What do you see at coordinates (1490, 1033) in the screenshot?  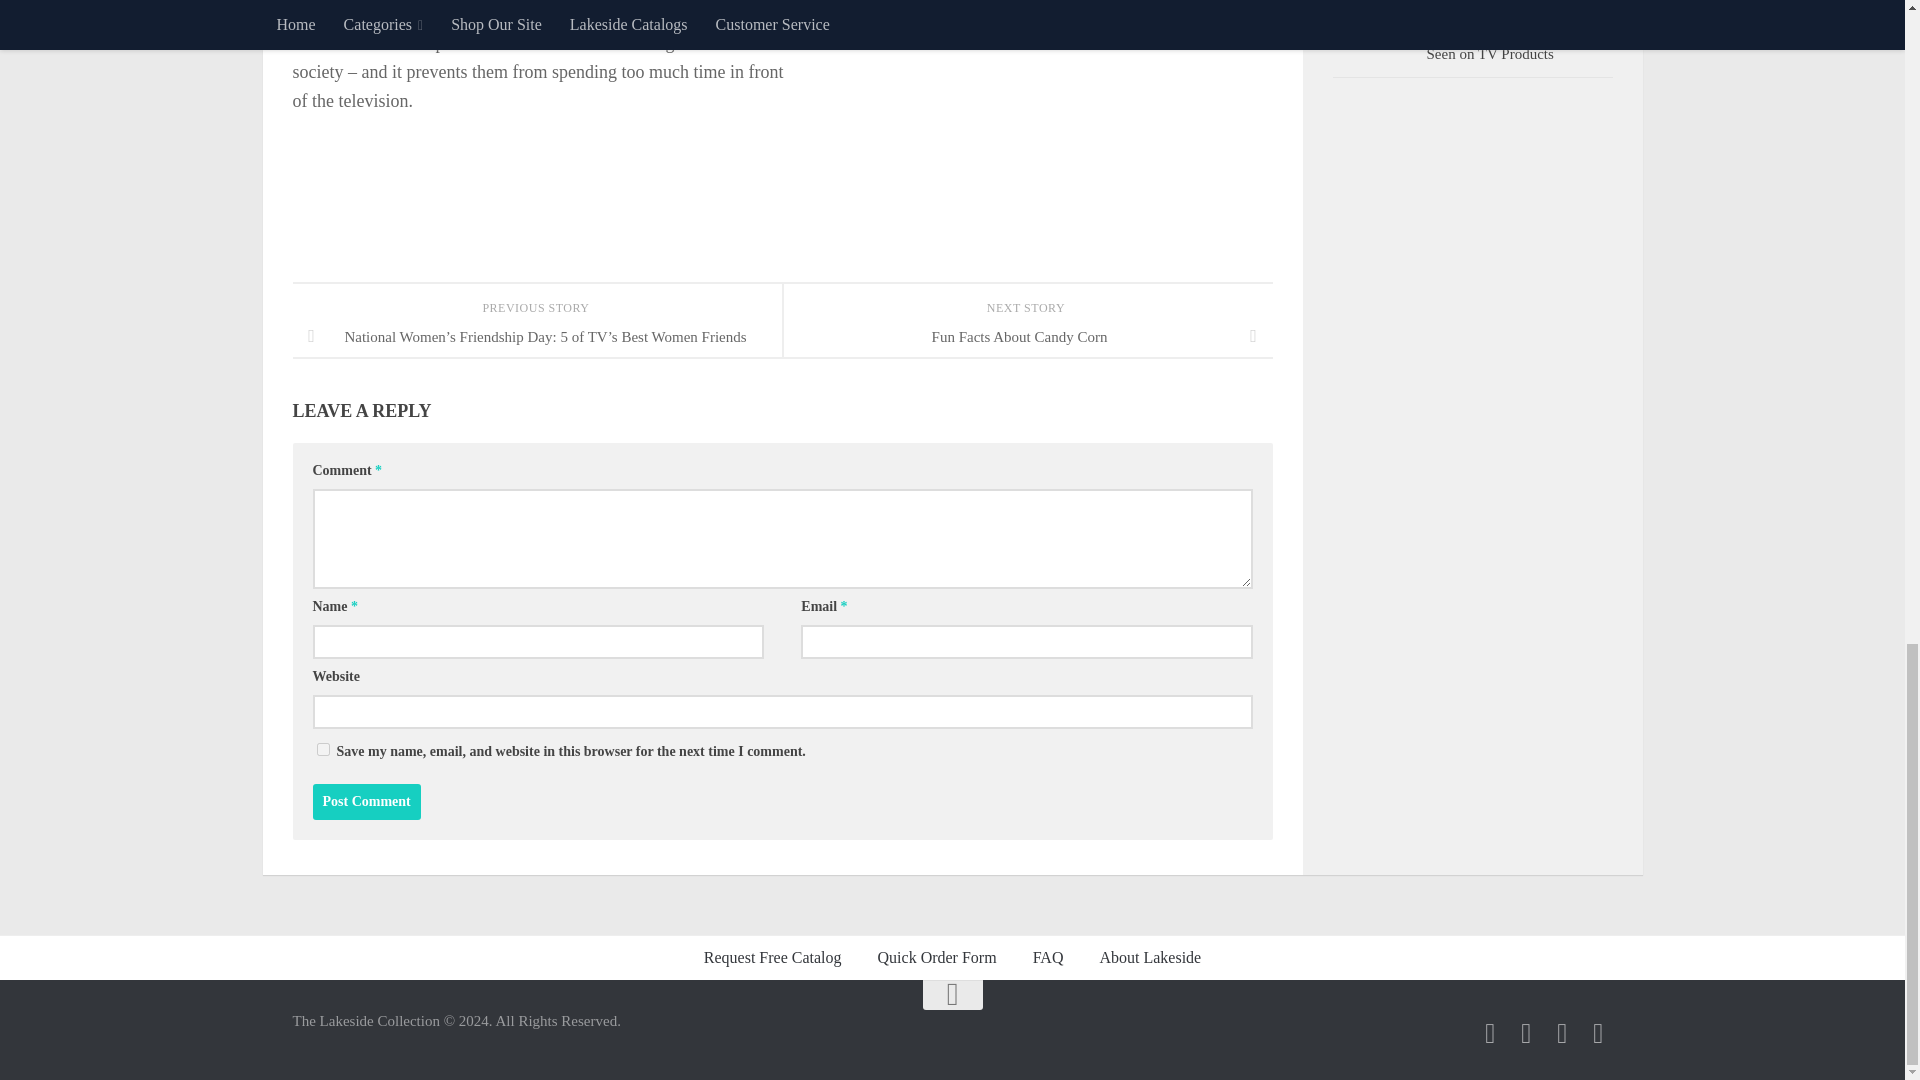 I see `Follow Us On Facebook` at bounding box center [1490, 1033].